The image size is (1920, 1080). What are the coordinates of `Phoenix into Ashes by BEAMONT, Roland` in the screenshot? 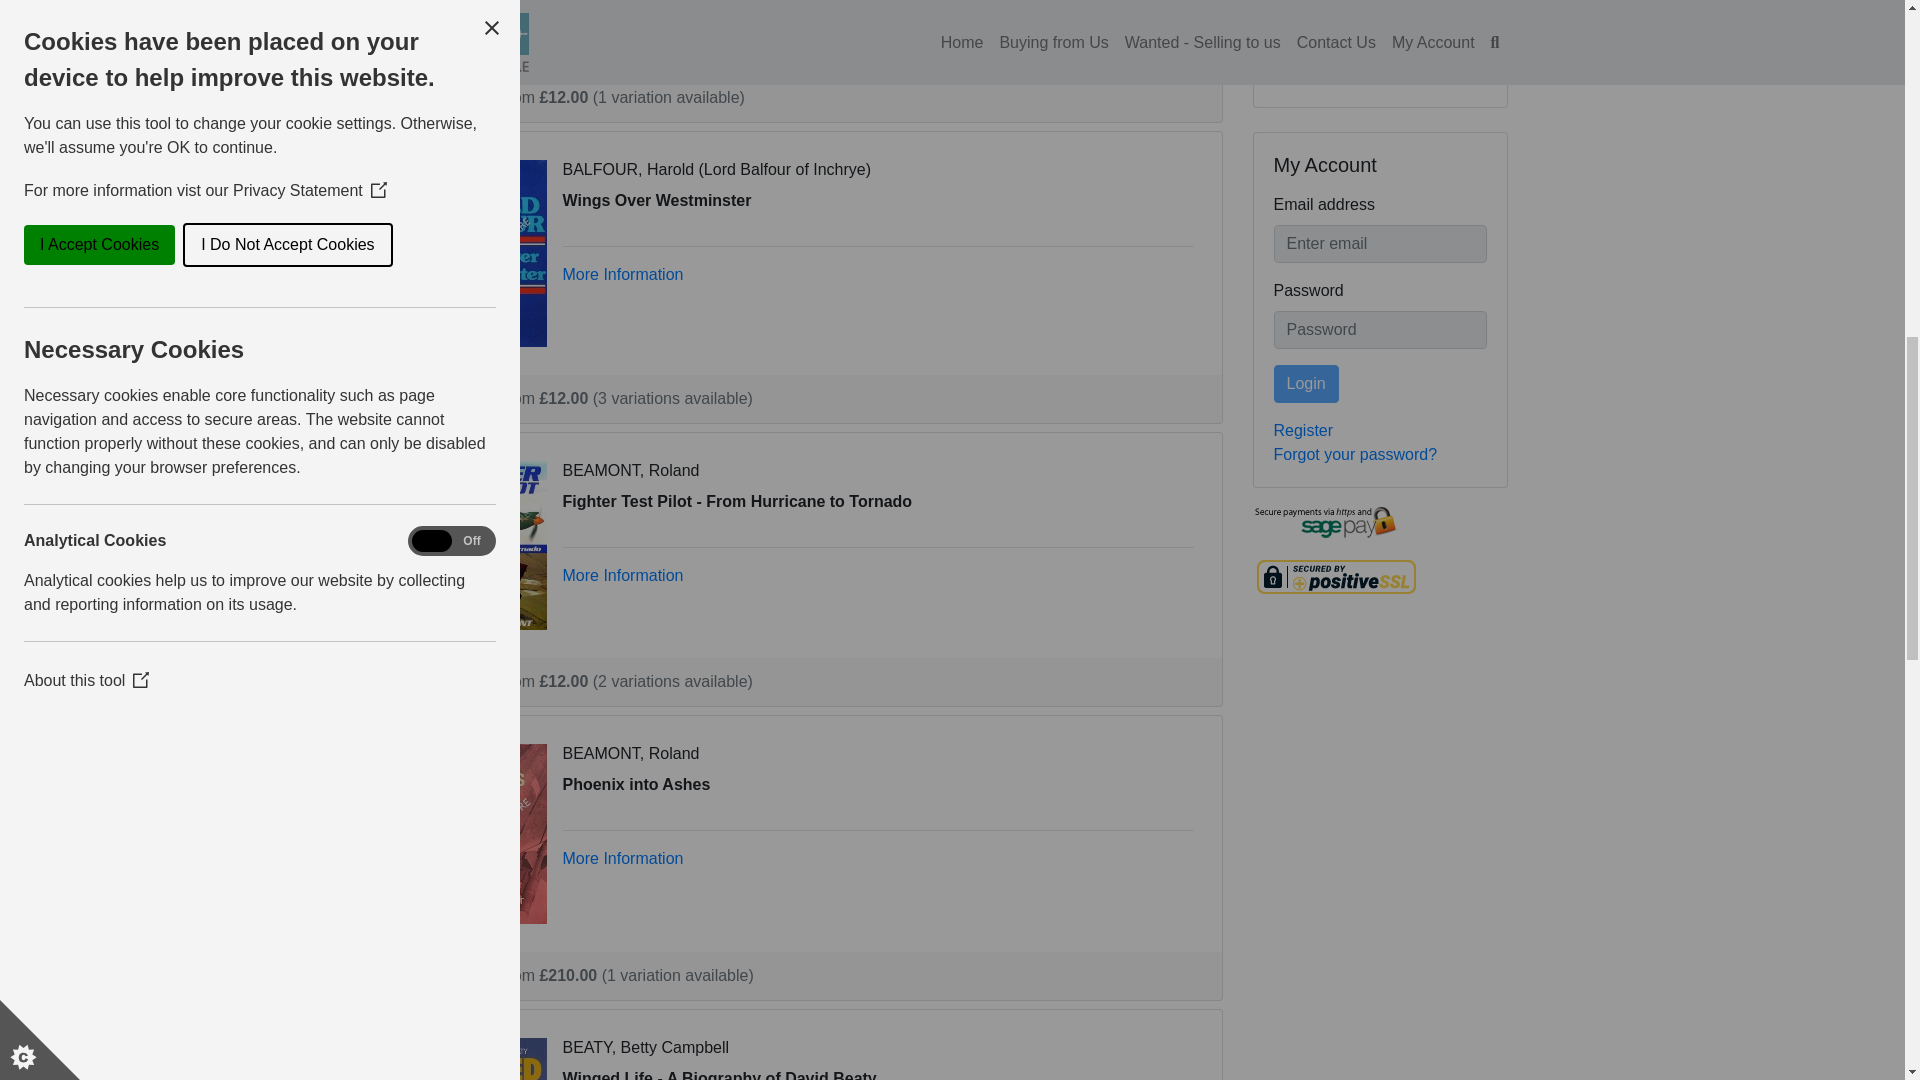 It's located at (486, 832).